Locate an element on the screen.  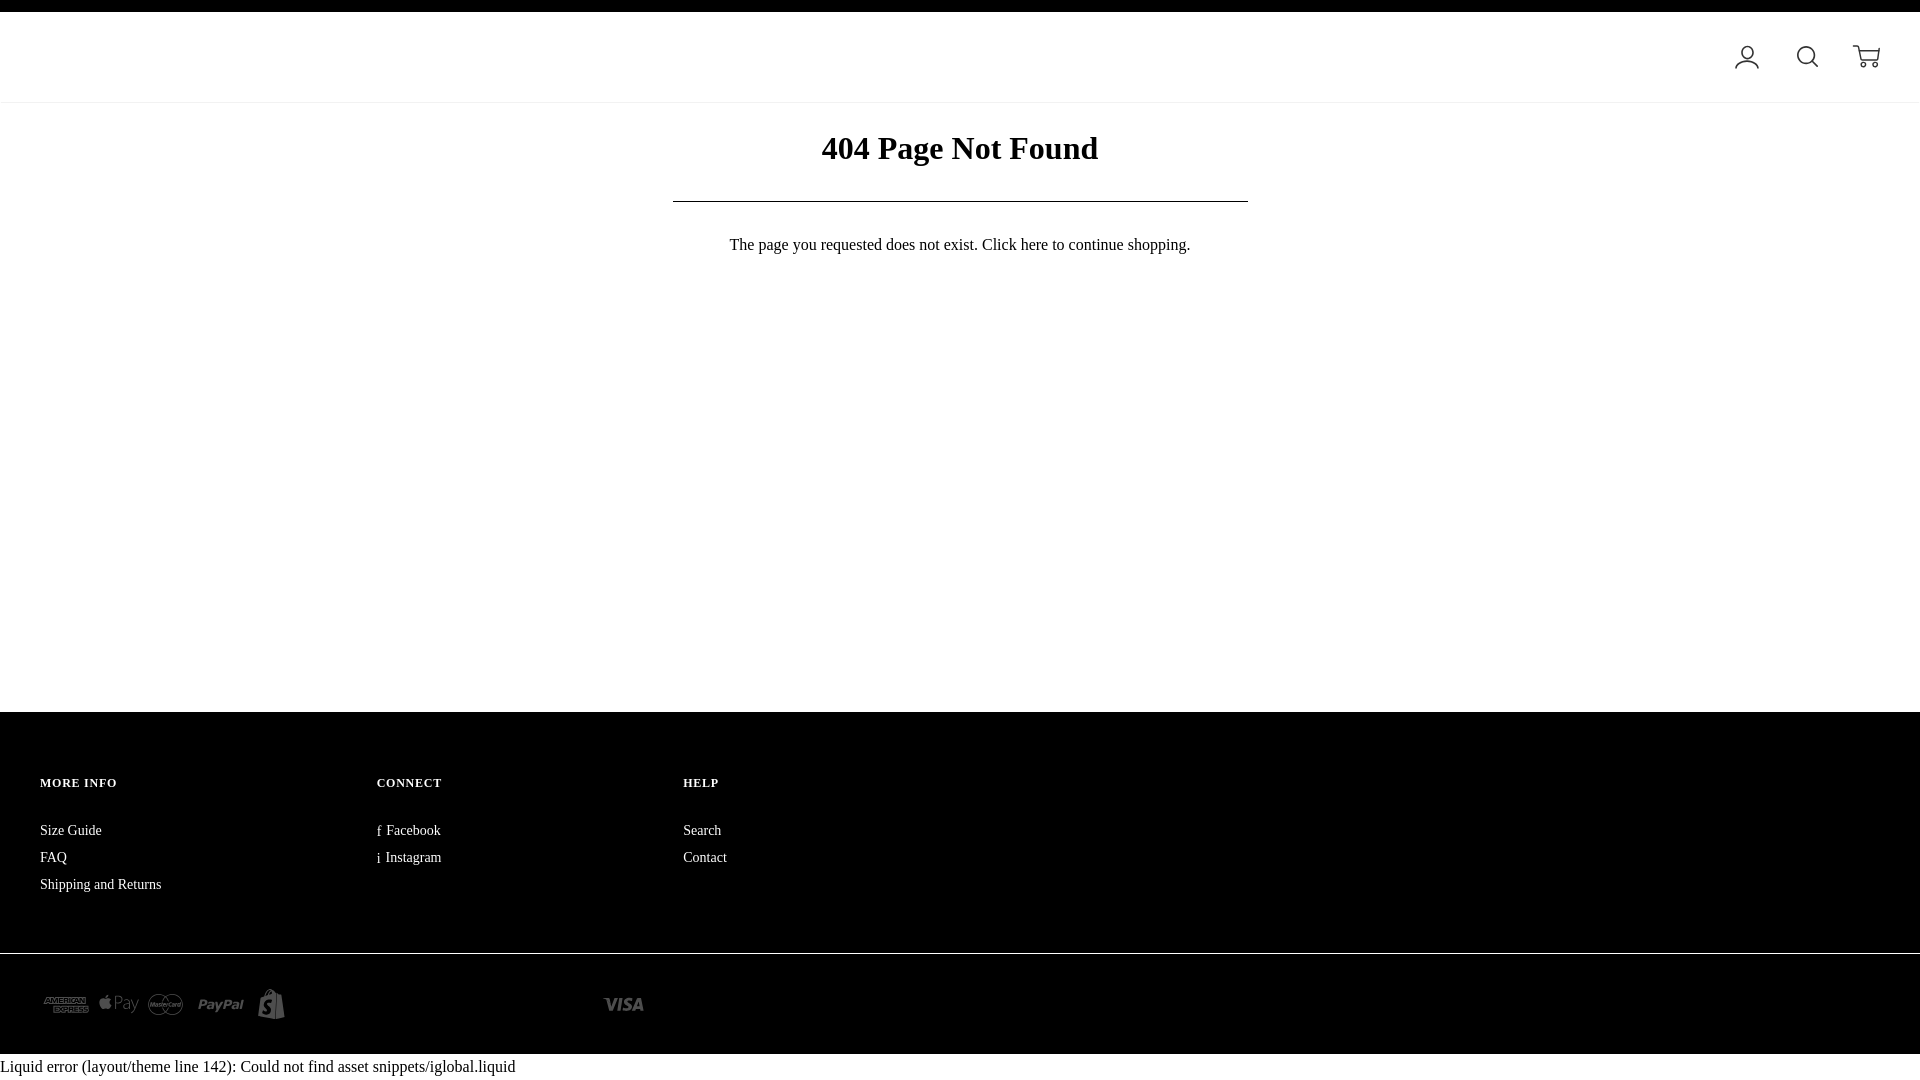
Facebook is located at coordinates (408, 829).